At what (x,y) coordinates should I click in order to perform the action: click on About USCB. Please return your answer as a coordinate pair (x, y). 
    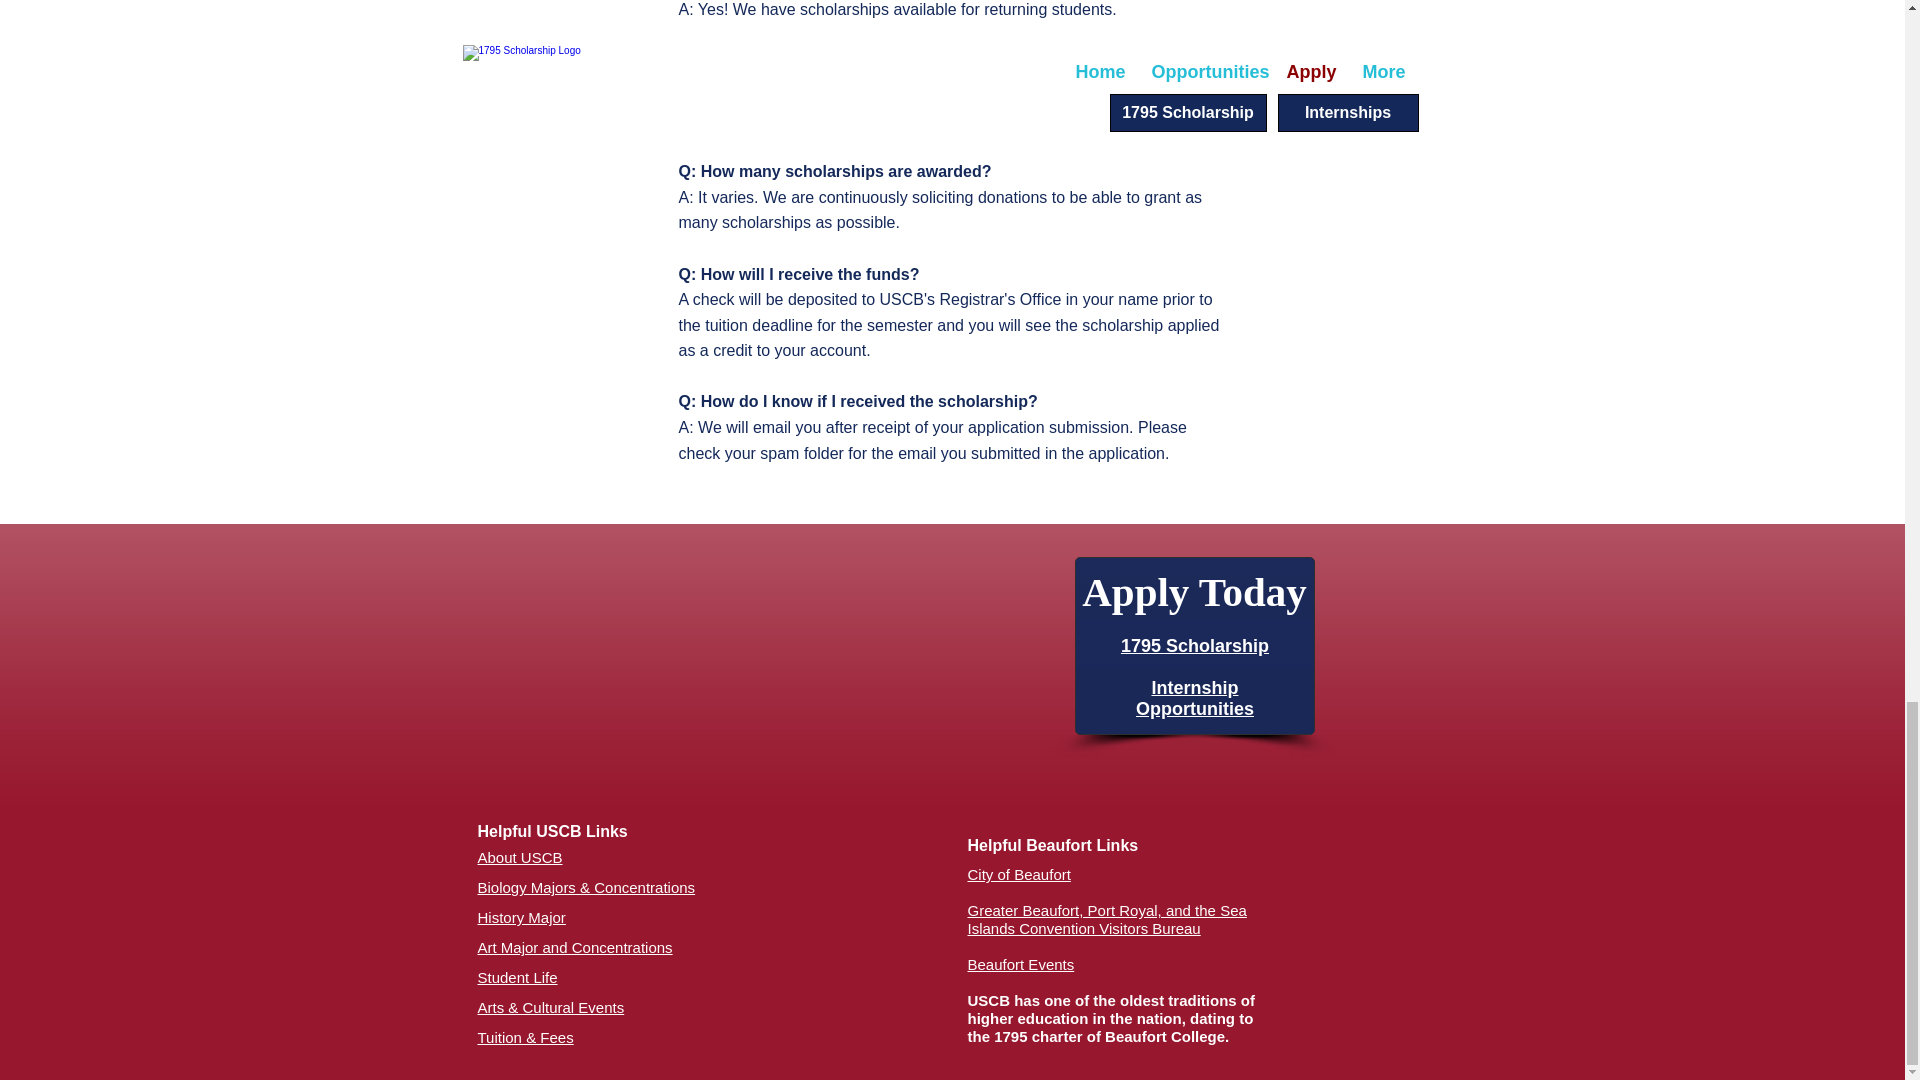
    Looking at the image, I should click on (520, 857).